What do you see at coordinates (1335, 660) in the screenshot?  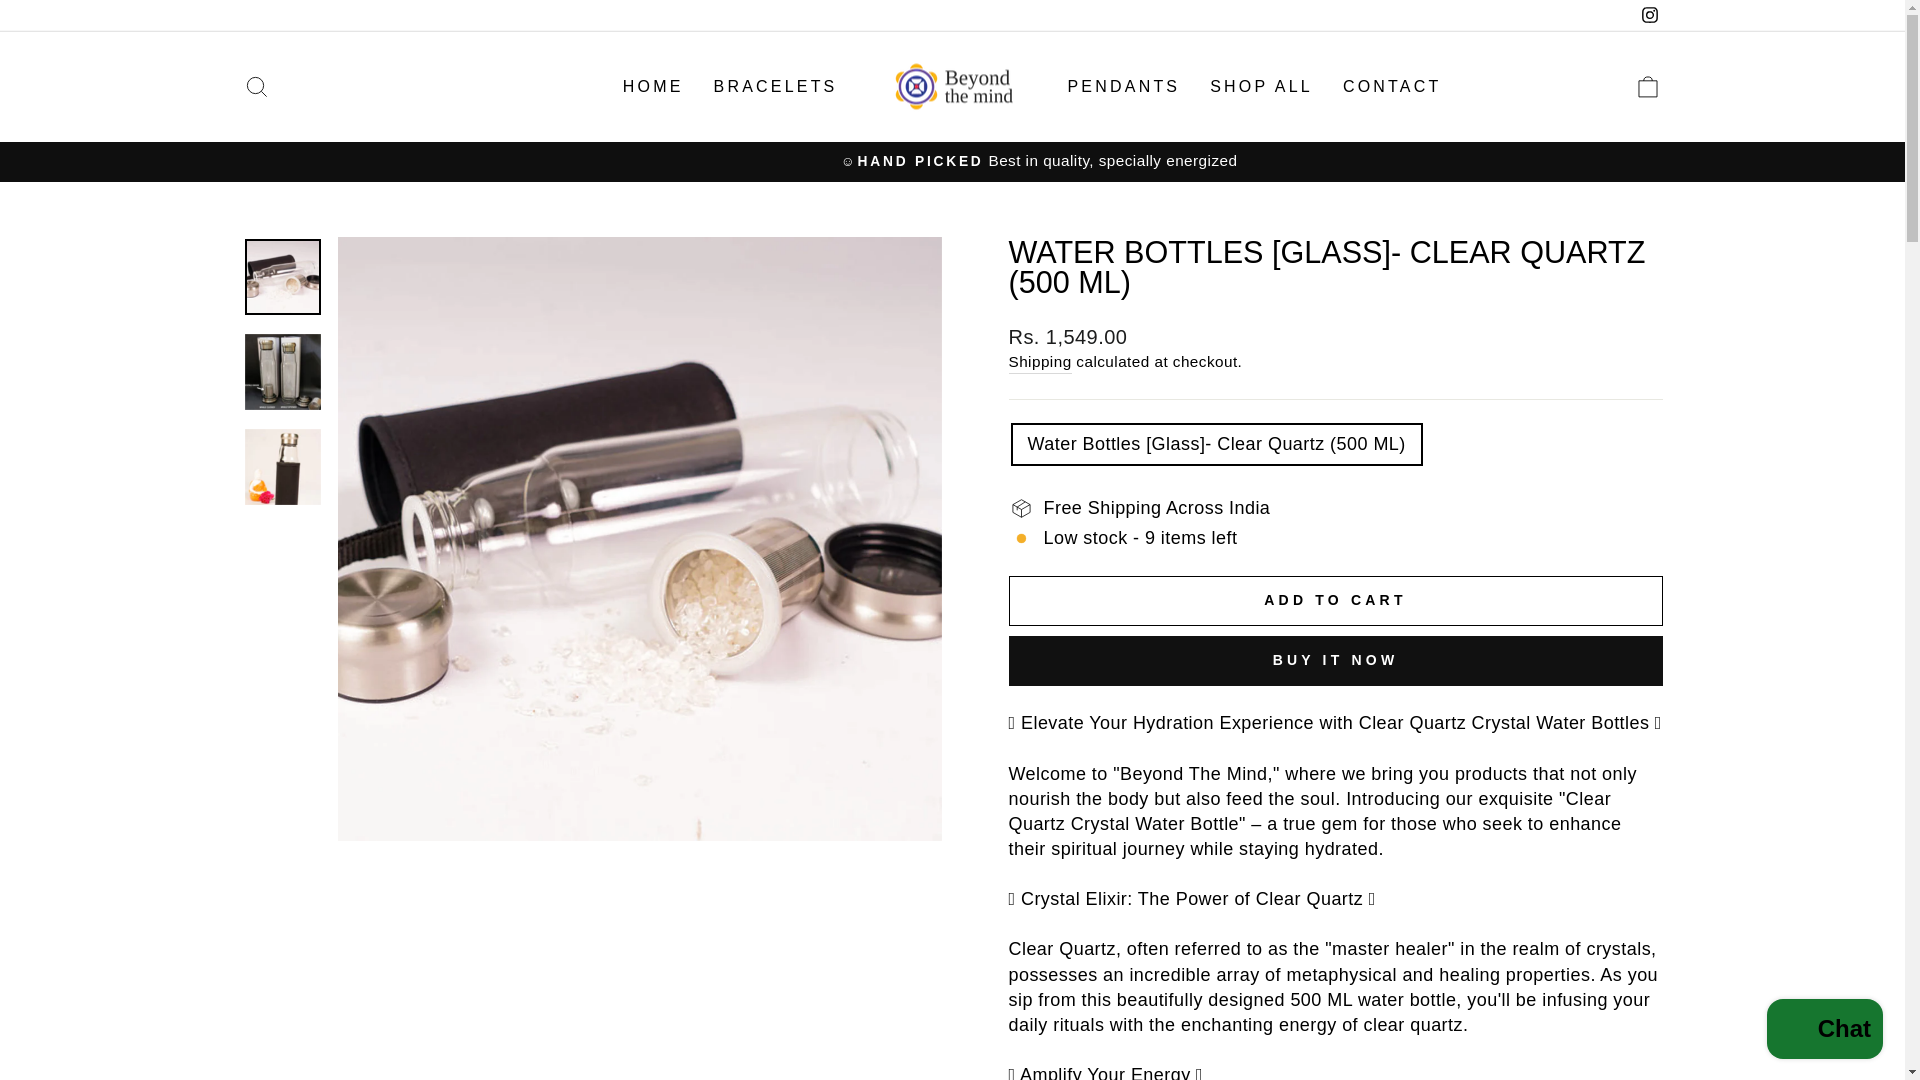 I see `BUY IT NOW` at bounding box center [1335, 660].